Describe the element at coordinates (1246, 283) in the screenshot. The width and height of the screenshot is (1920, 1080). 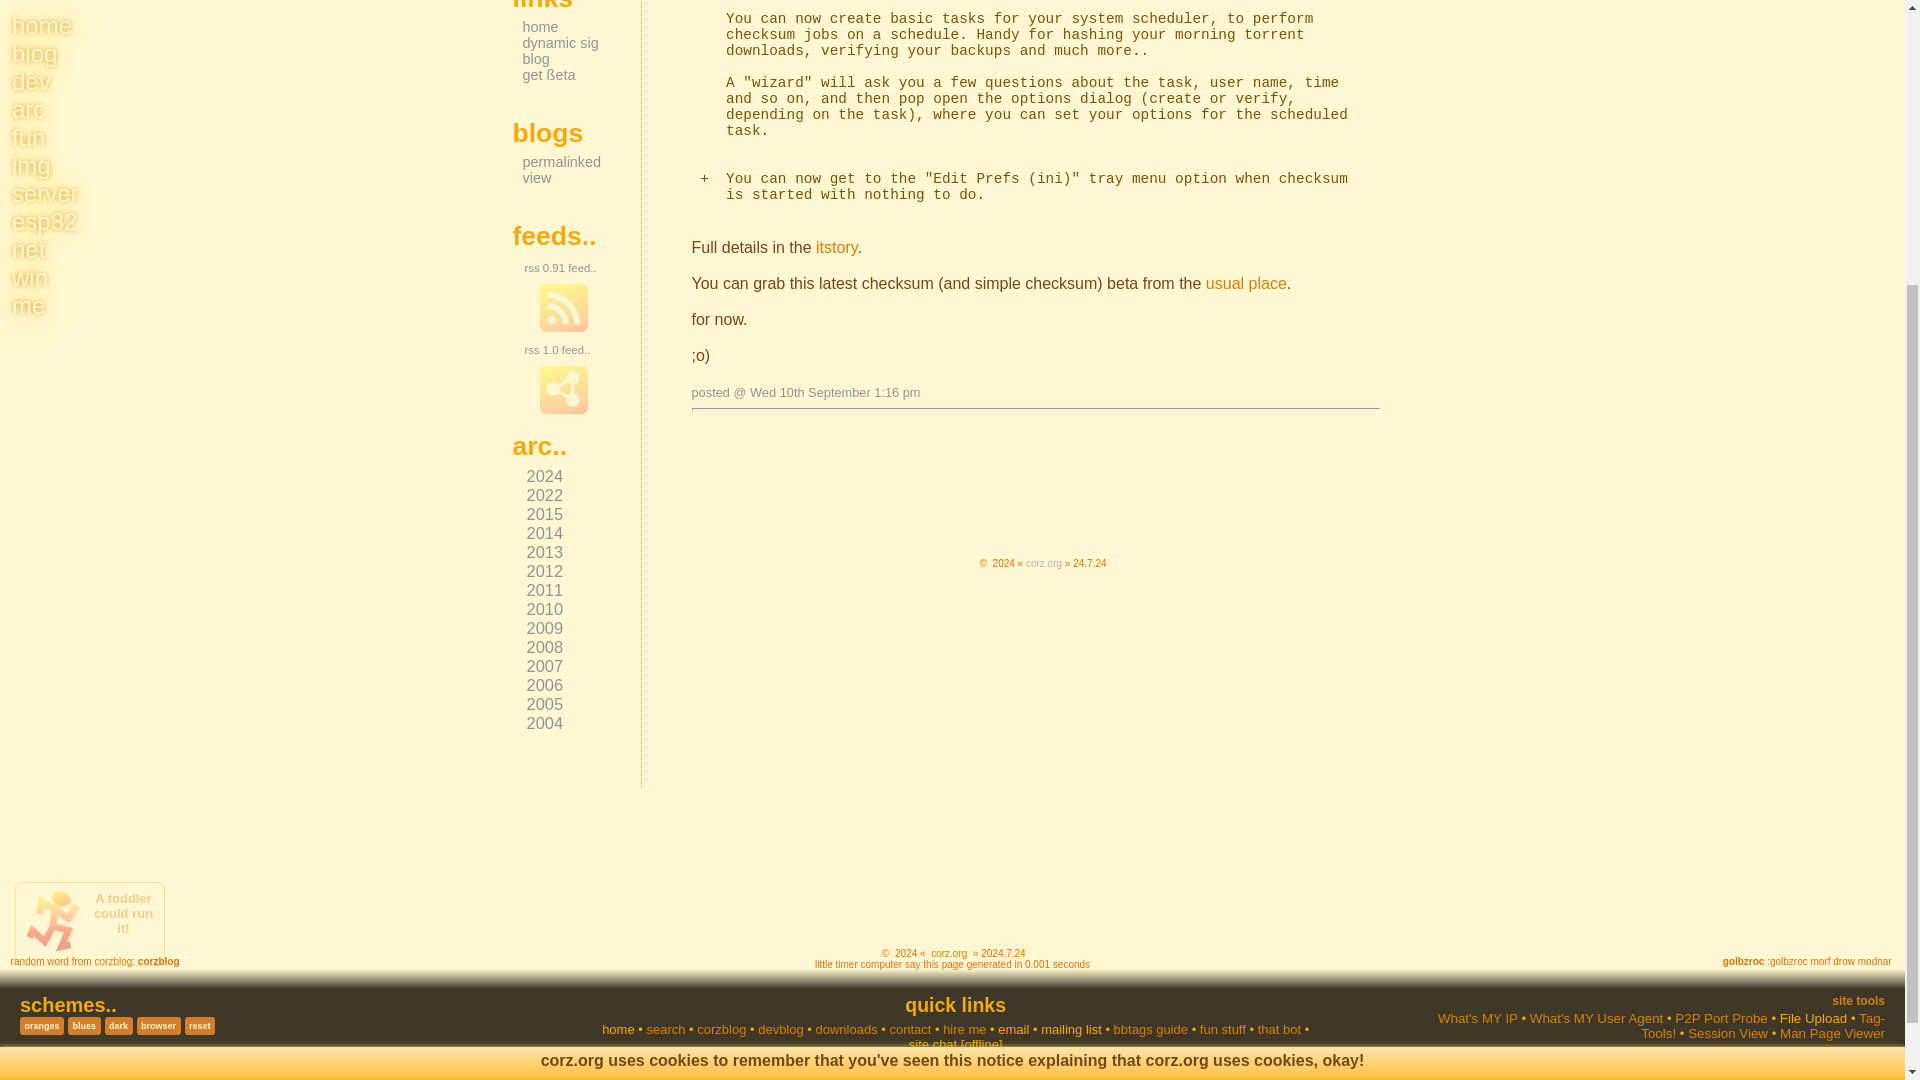
I see `The hits just keep on coming!` at that location.